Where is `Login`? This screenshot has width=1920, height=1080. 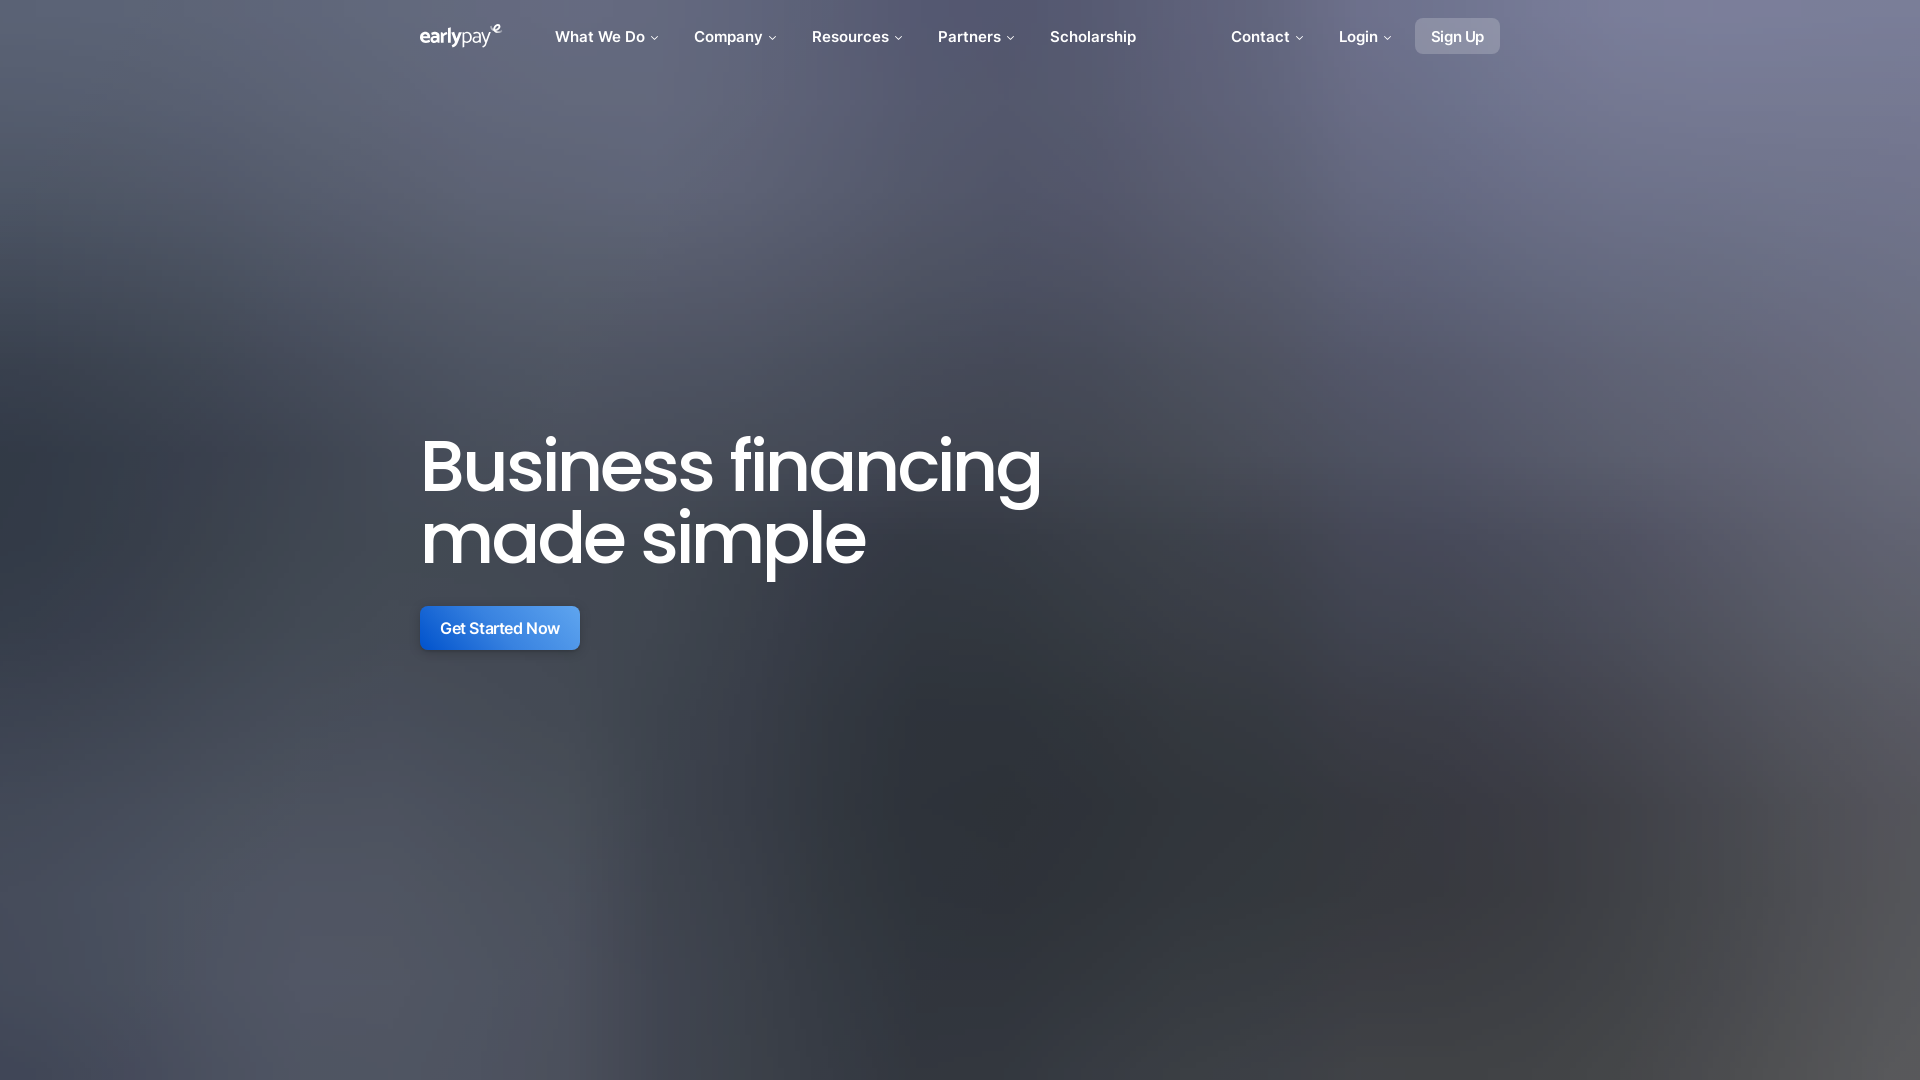
Login is located at coordinates (1367, 36).